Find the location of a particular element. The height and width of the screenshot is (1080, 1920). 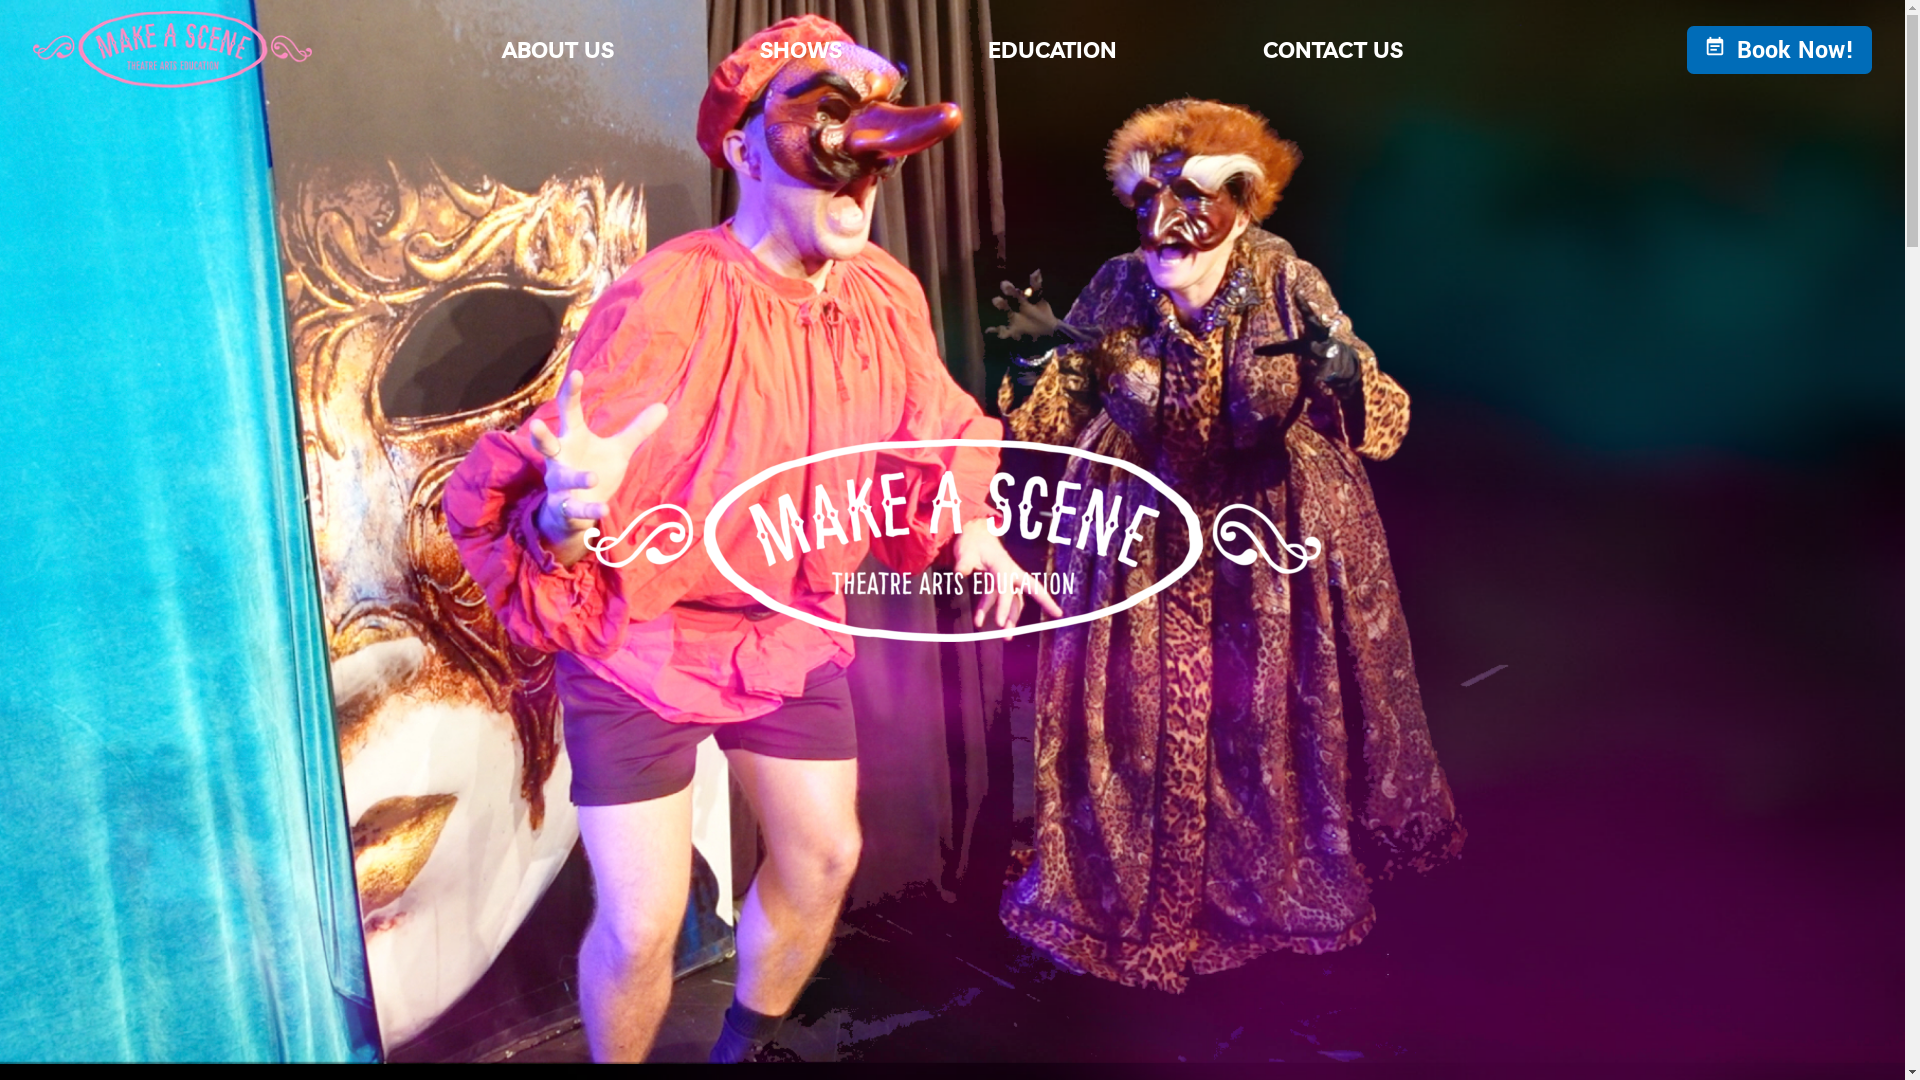

SHOWS is located at coordinates (784, 50).